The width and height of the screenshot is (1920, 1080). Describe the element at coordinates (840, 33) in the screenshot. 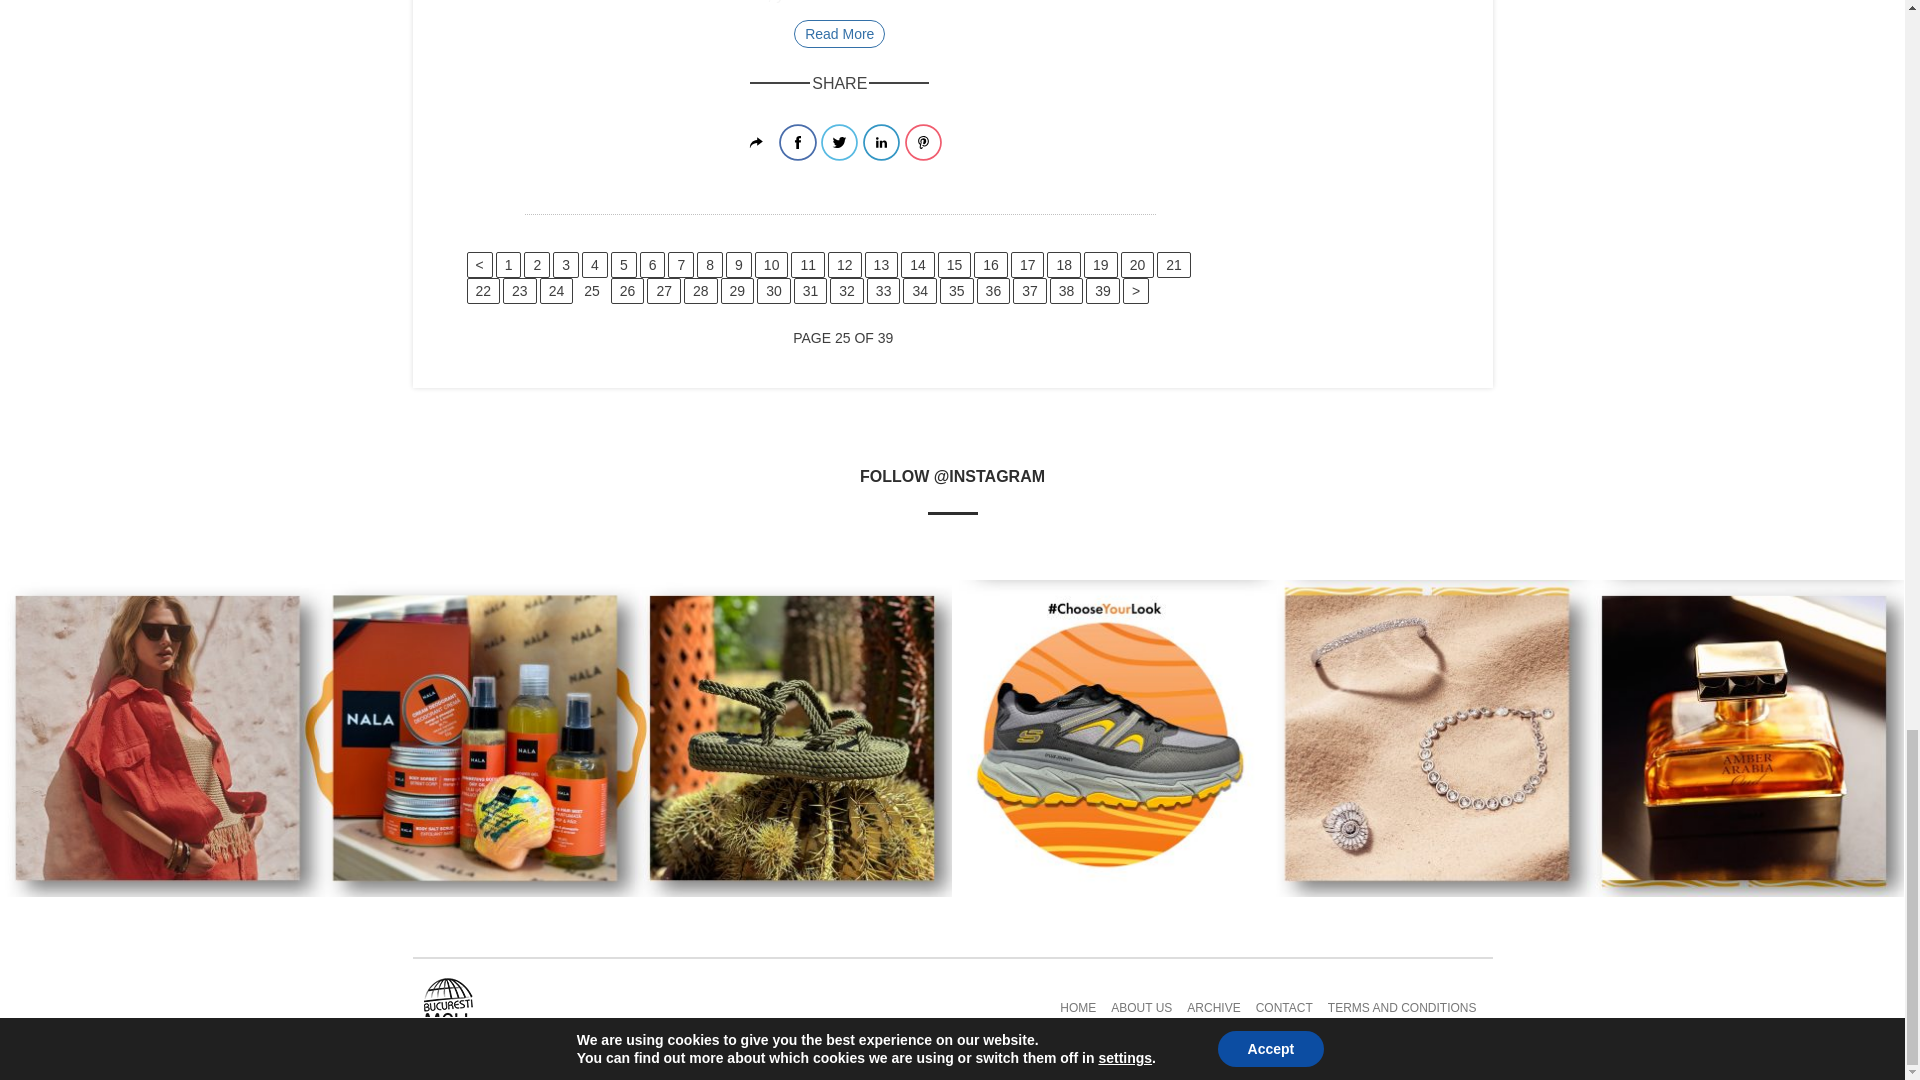

I see `Read More` at that location.